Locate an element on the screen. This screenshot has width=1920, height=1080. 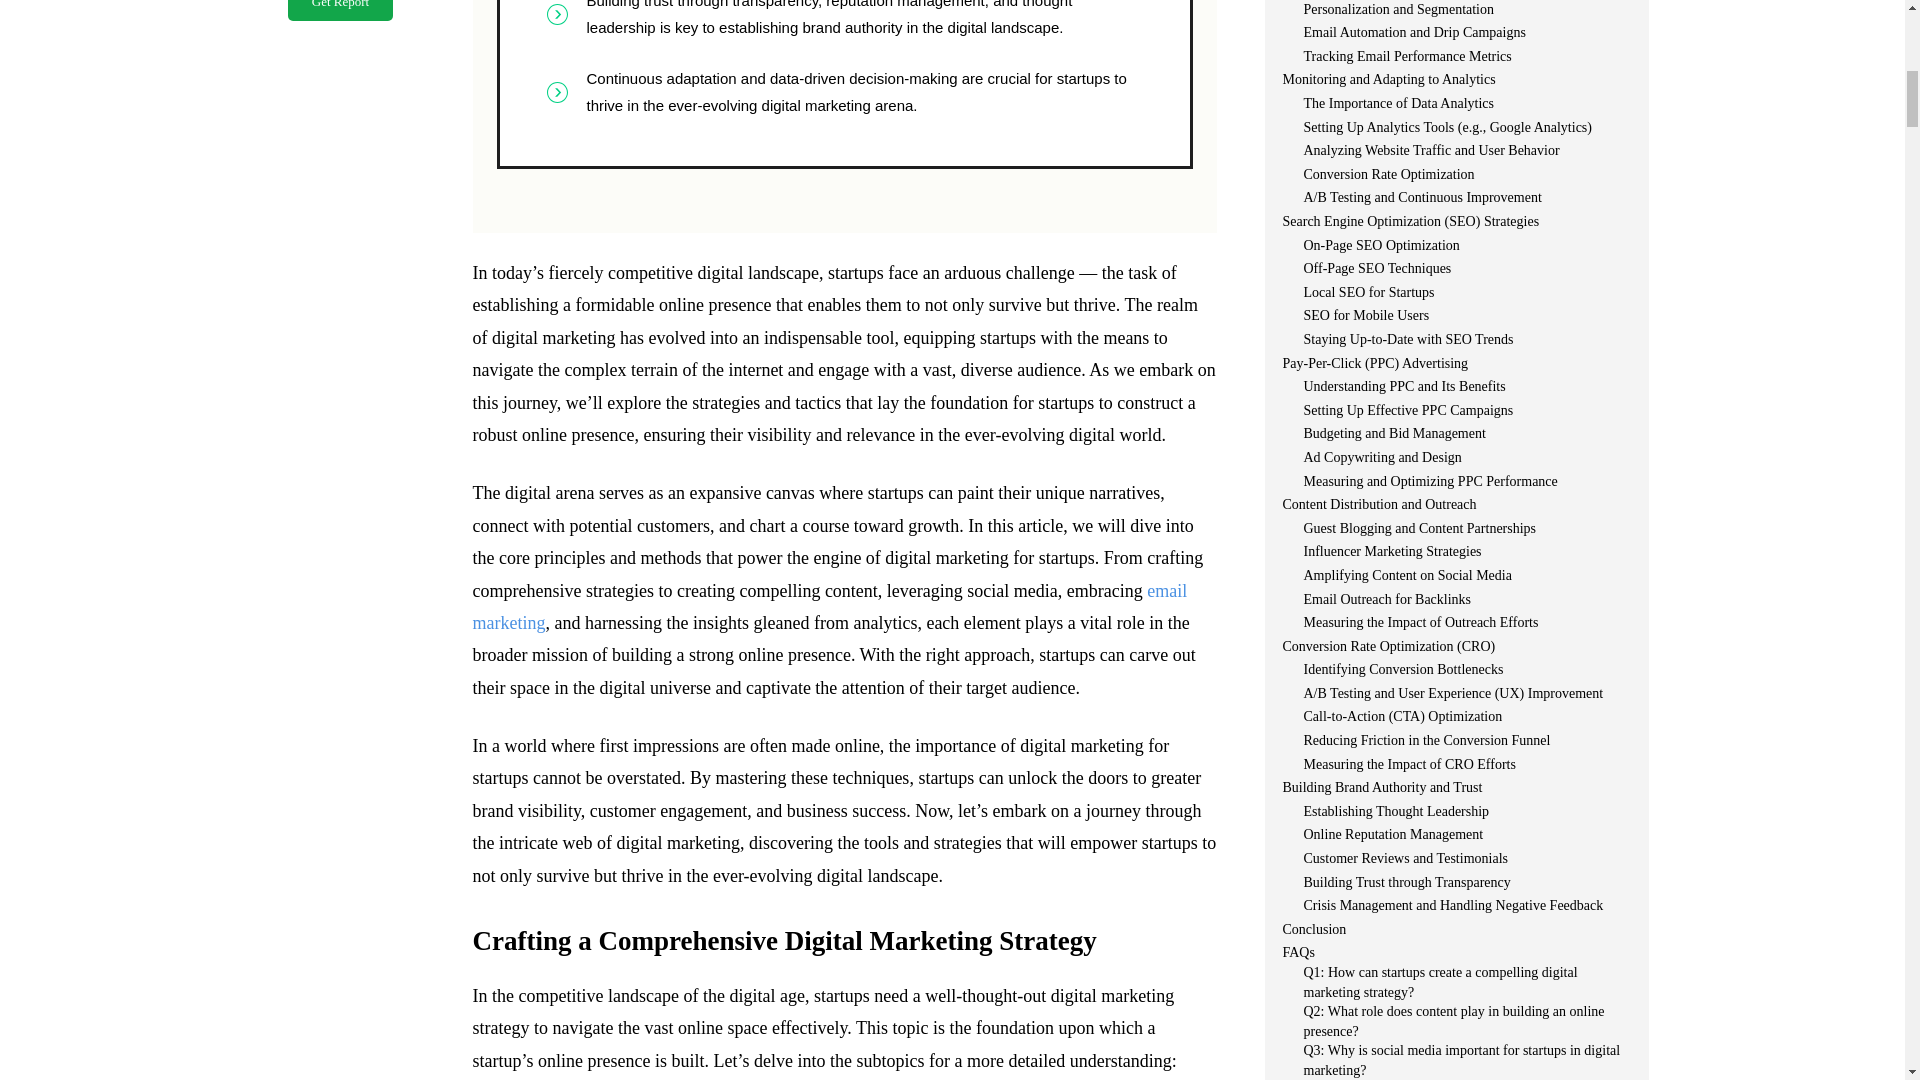
email marketing is located at coordinates (829, 606).